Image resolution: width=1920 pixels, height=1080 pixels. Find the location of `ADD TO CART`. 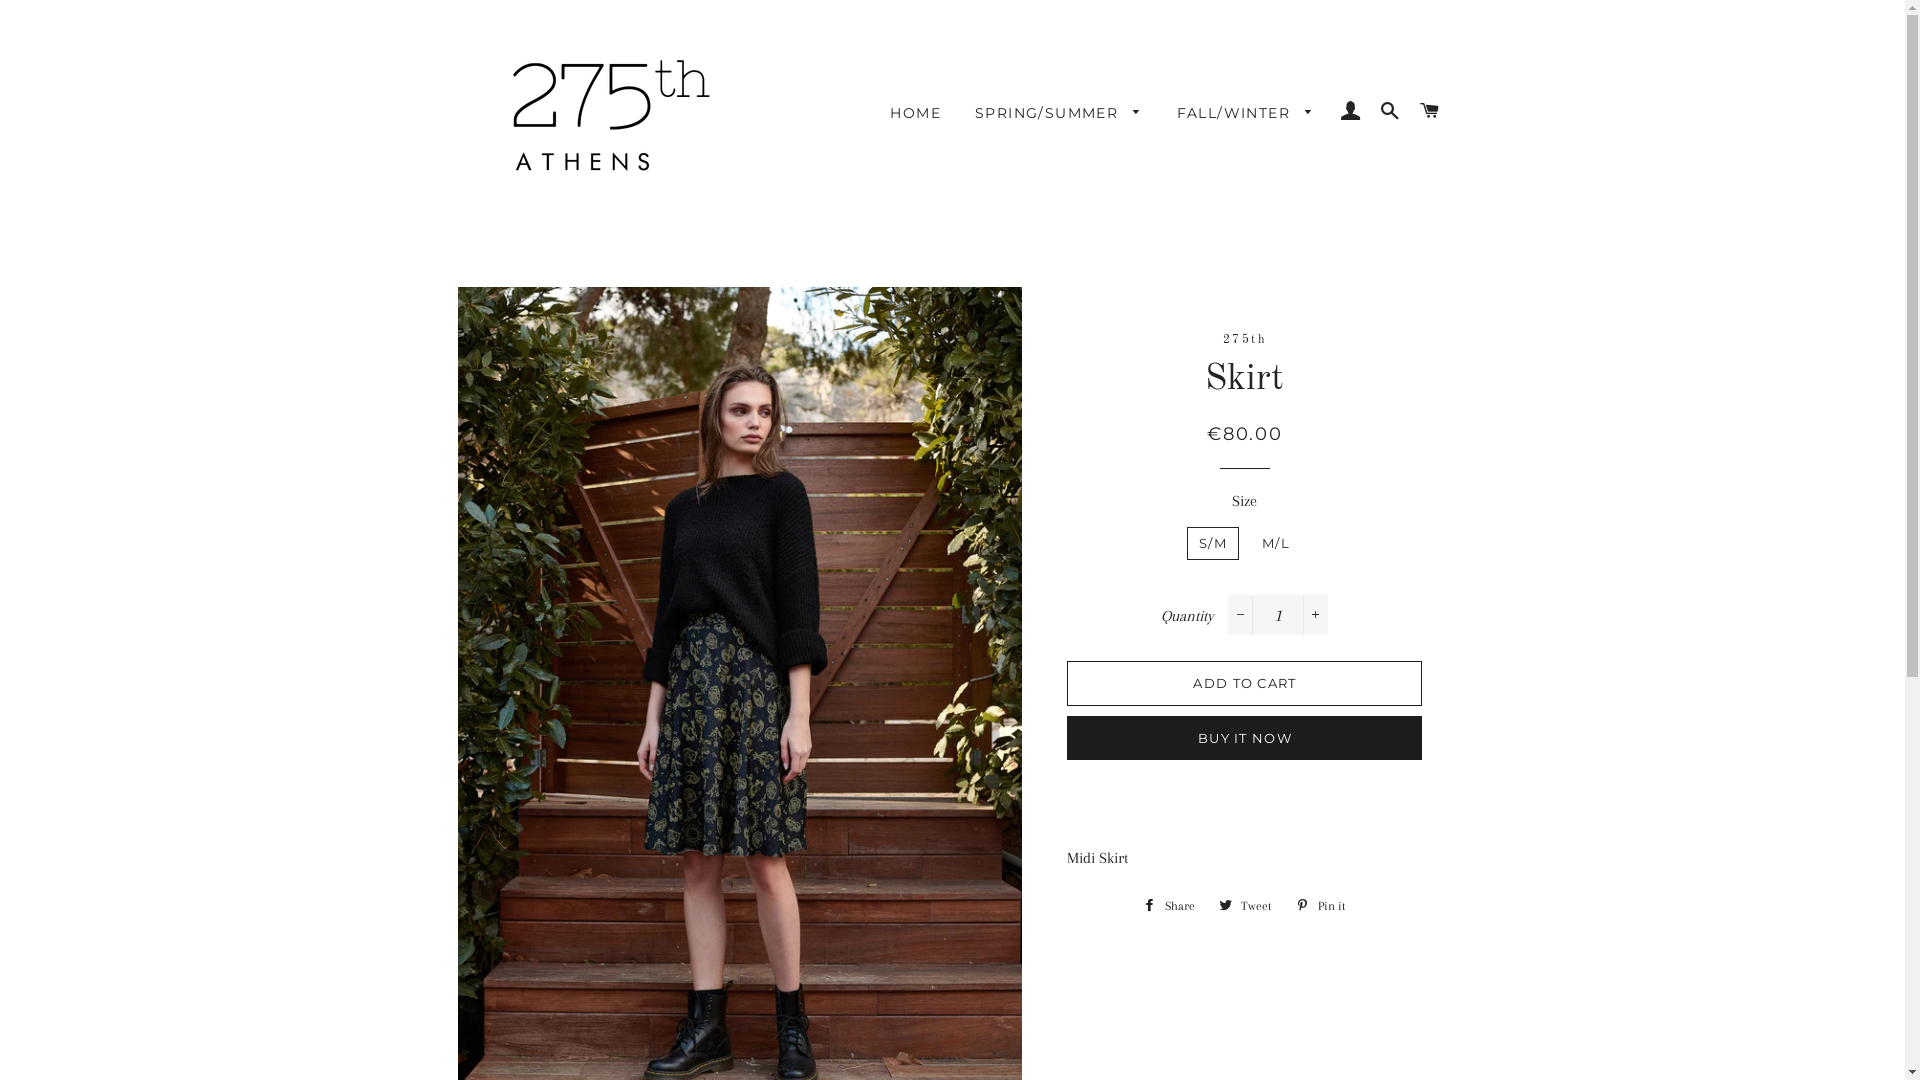

ADD TO CART is located at coordinates (1244, 683).